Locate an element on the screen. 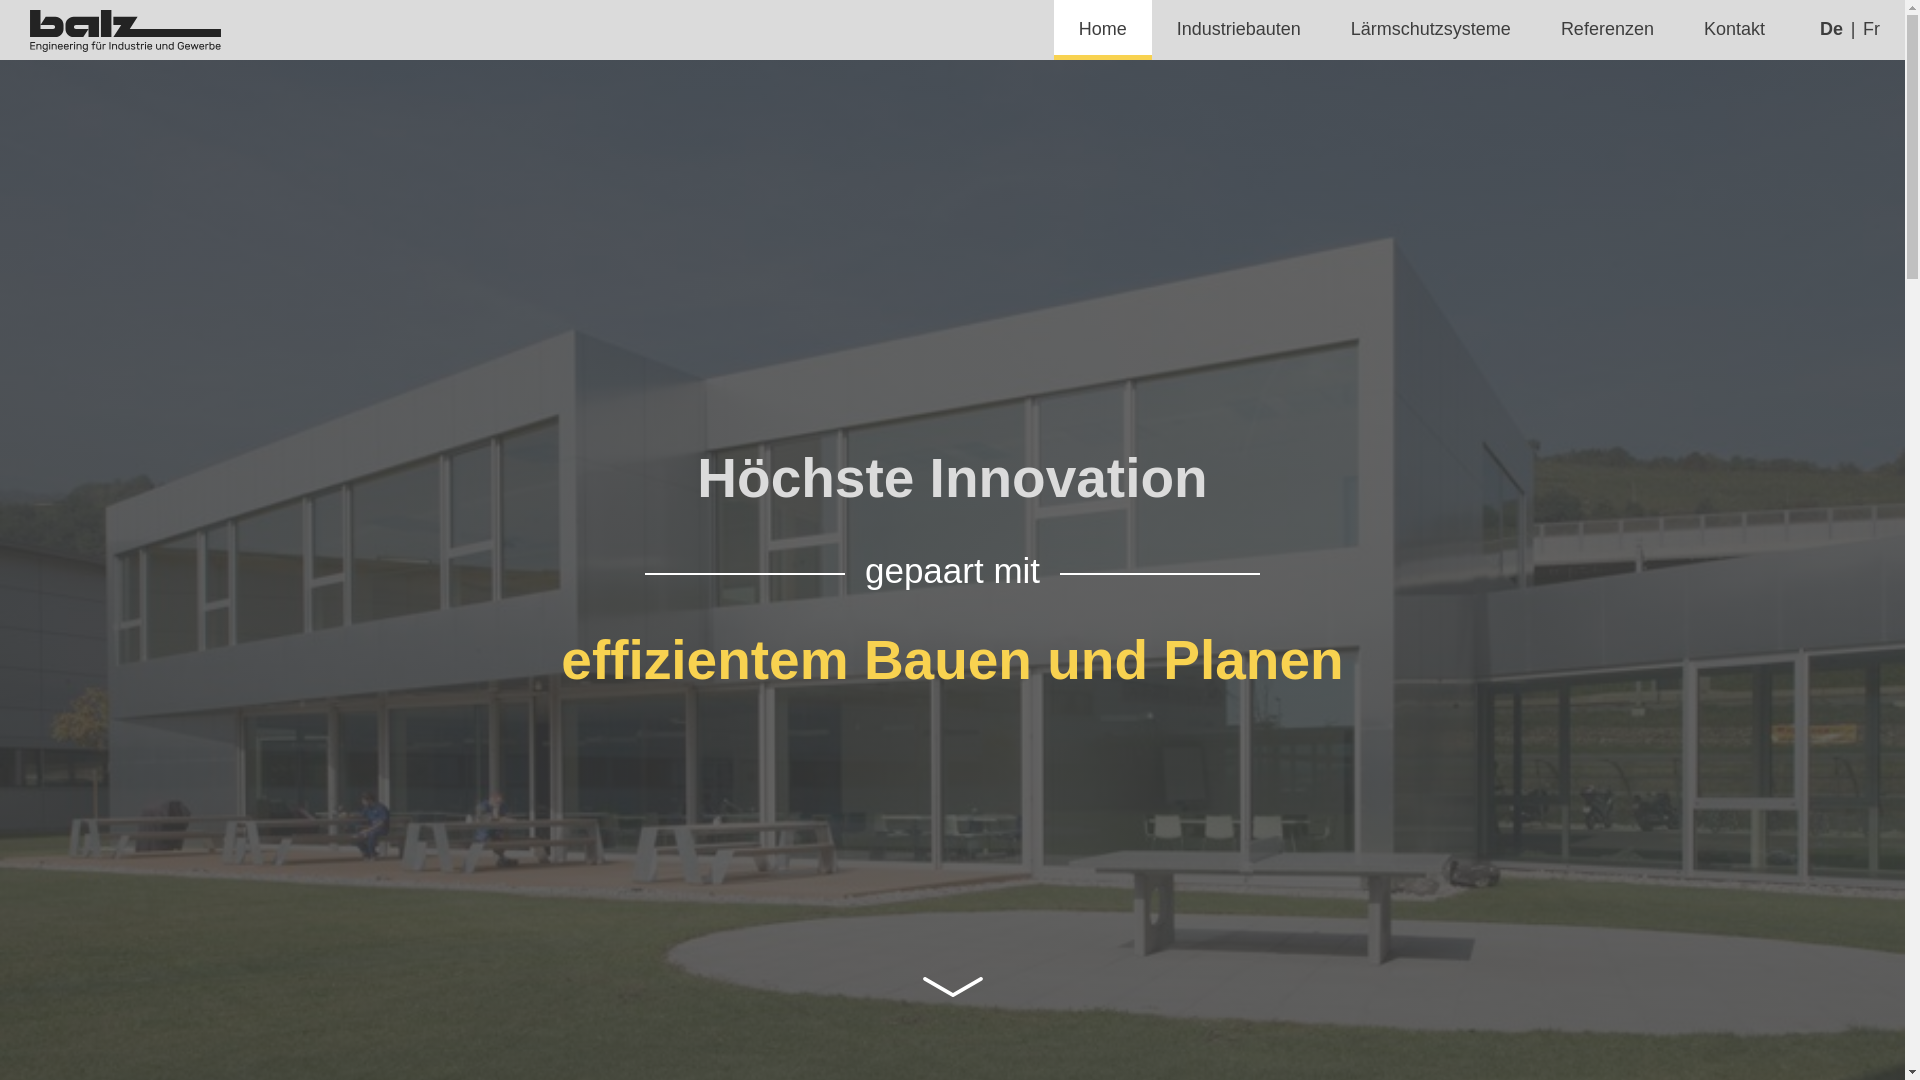 The image size is (1920, 1080). De is located at coordinates (1832, 30).